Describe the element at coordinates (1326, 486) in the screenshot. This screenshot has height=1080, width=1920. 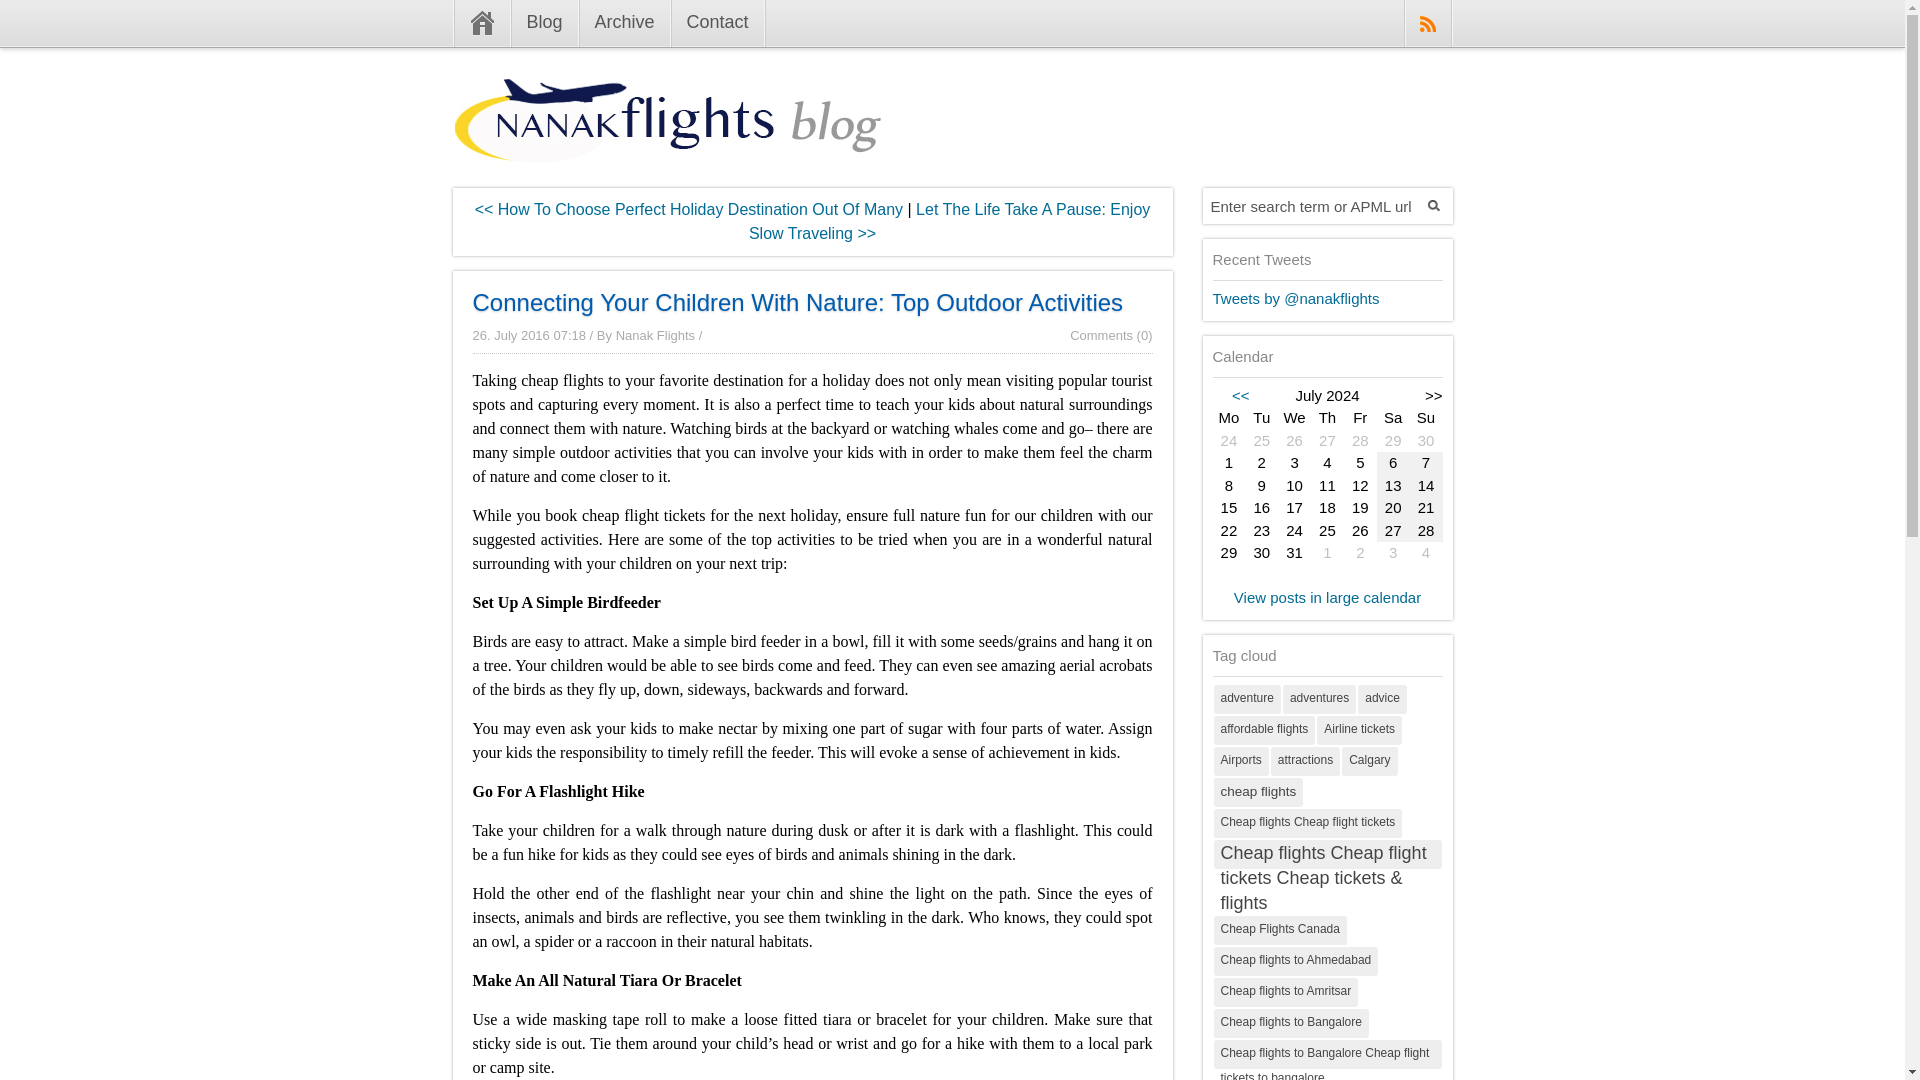
I see `Calendar` at that location.